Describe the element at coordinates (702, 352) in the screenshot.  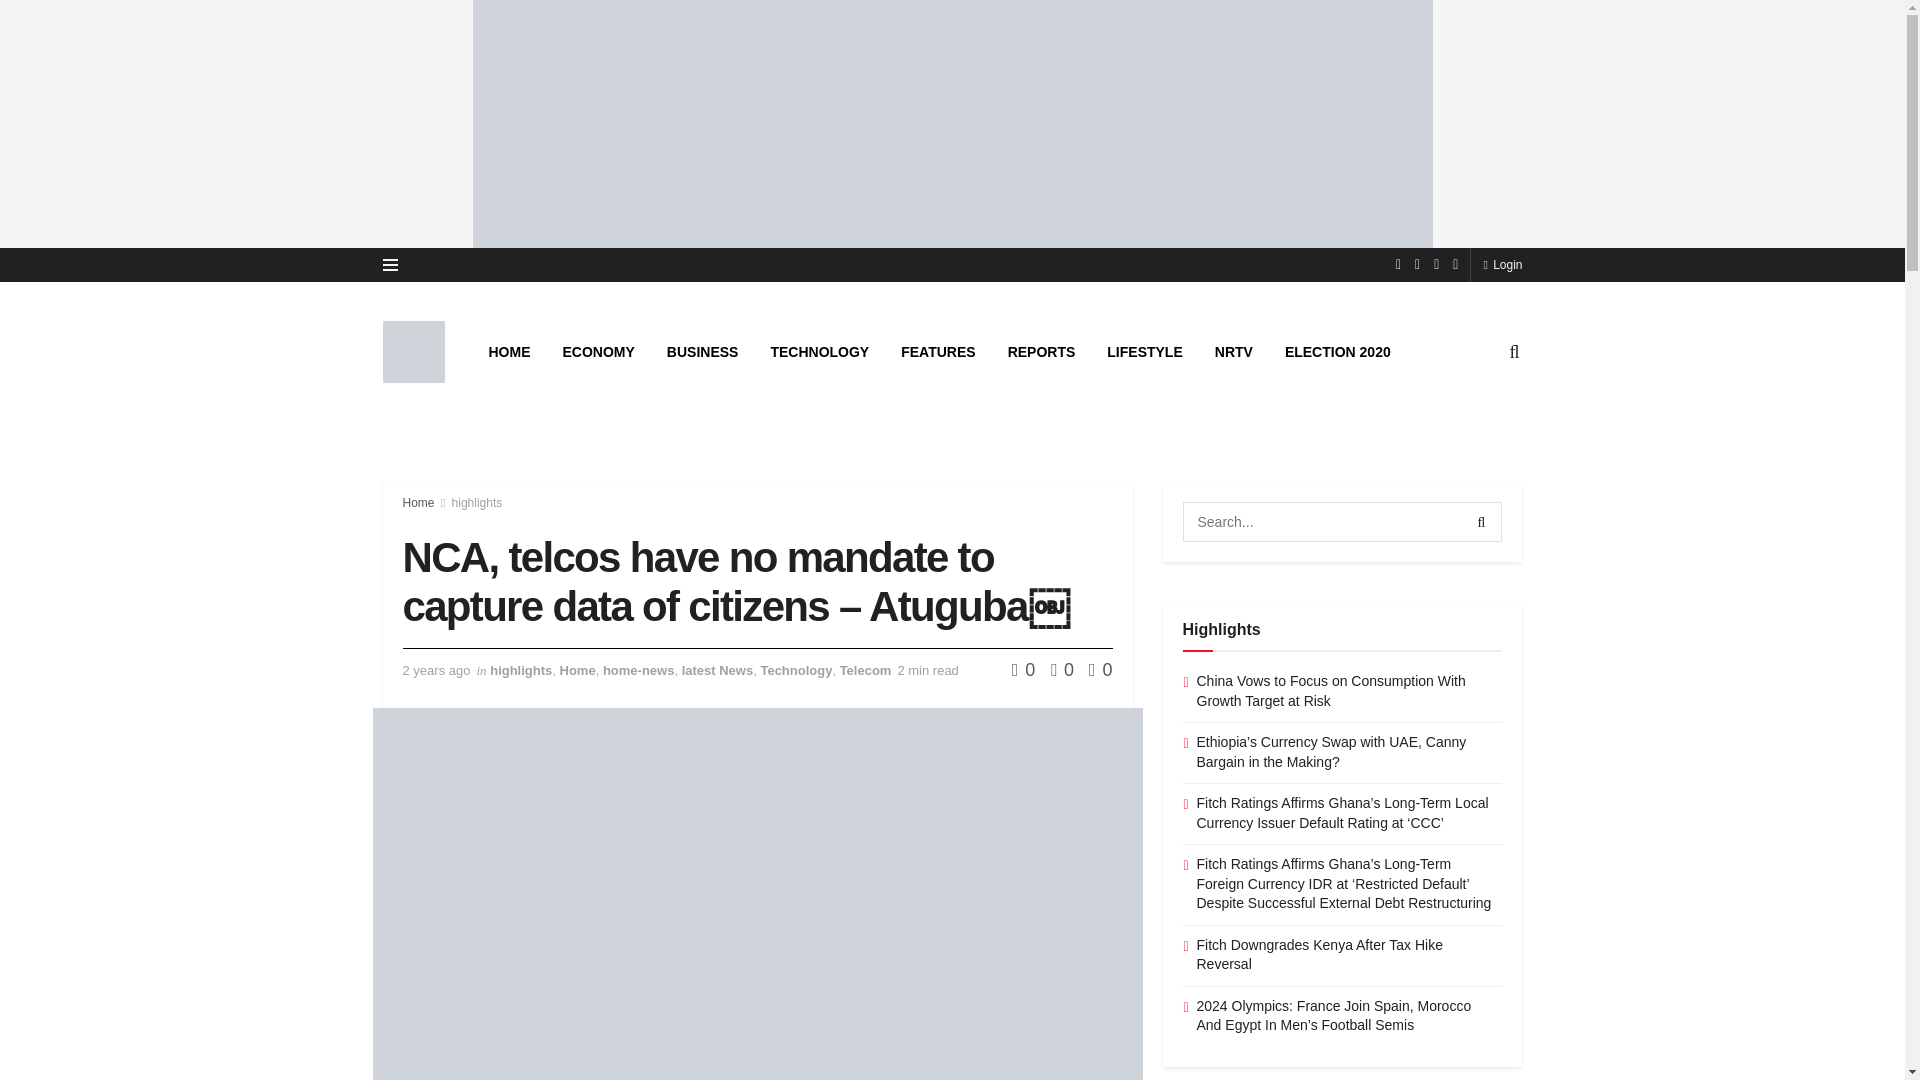
I see `BUSINESS` at that location.